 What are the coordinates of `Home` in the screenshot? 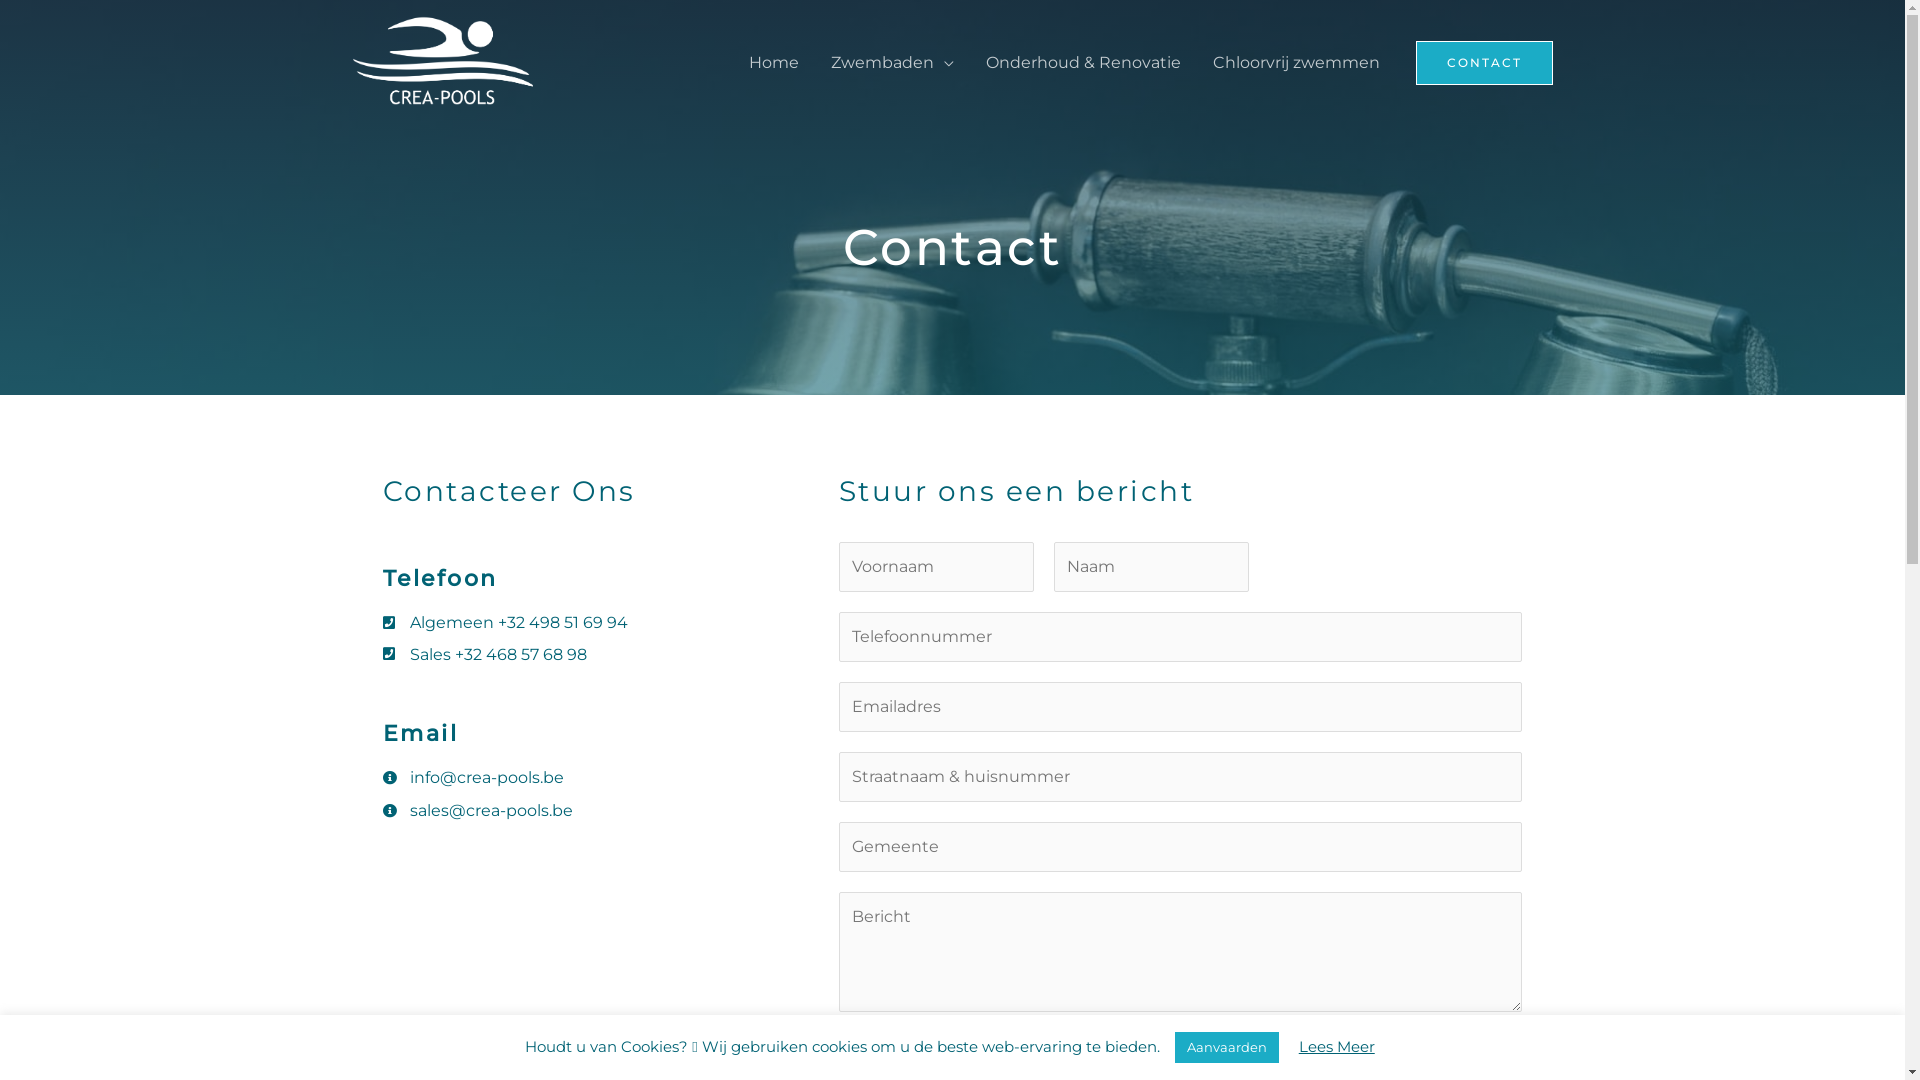 It's located at (773, 63).